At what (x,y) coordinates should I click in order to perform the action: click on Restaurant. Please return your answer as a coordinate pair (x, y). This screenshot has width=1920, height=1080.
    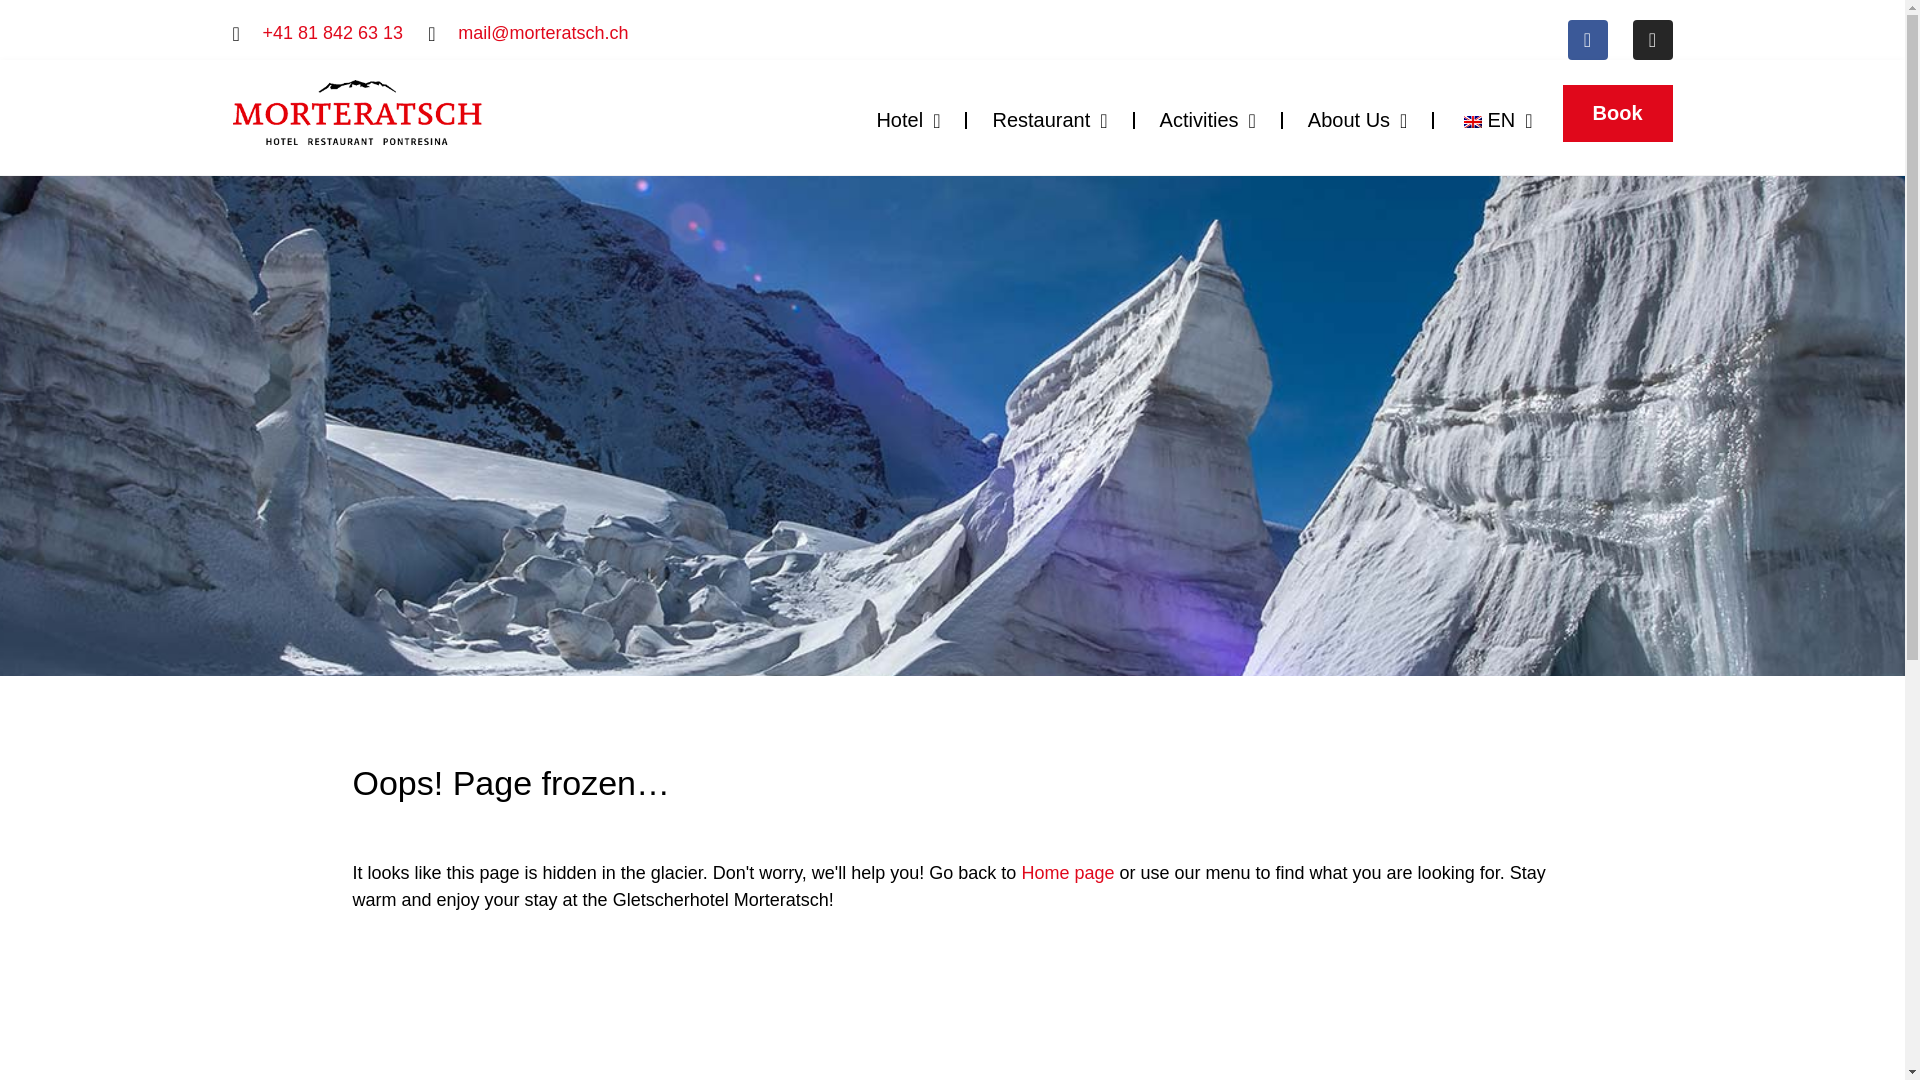
    Looking at the image, I should click on (1050, 120).